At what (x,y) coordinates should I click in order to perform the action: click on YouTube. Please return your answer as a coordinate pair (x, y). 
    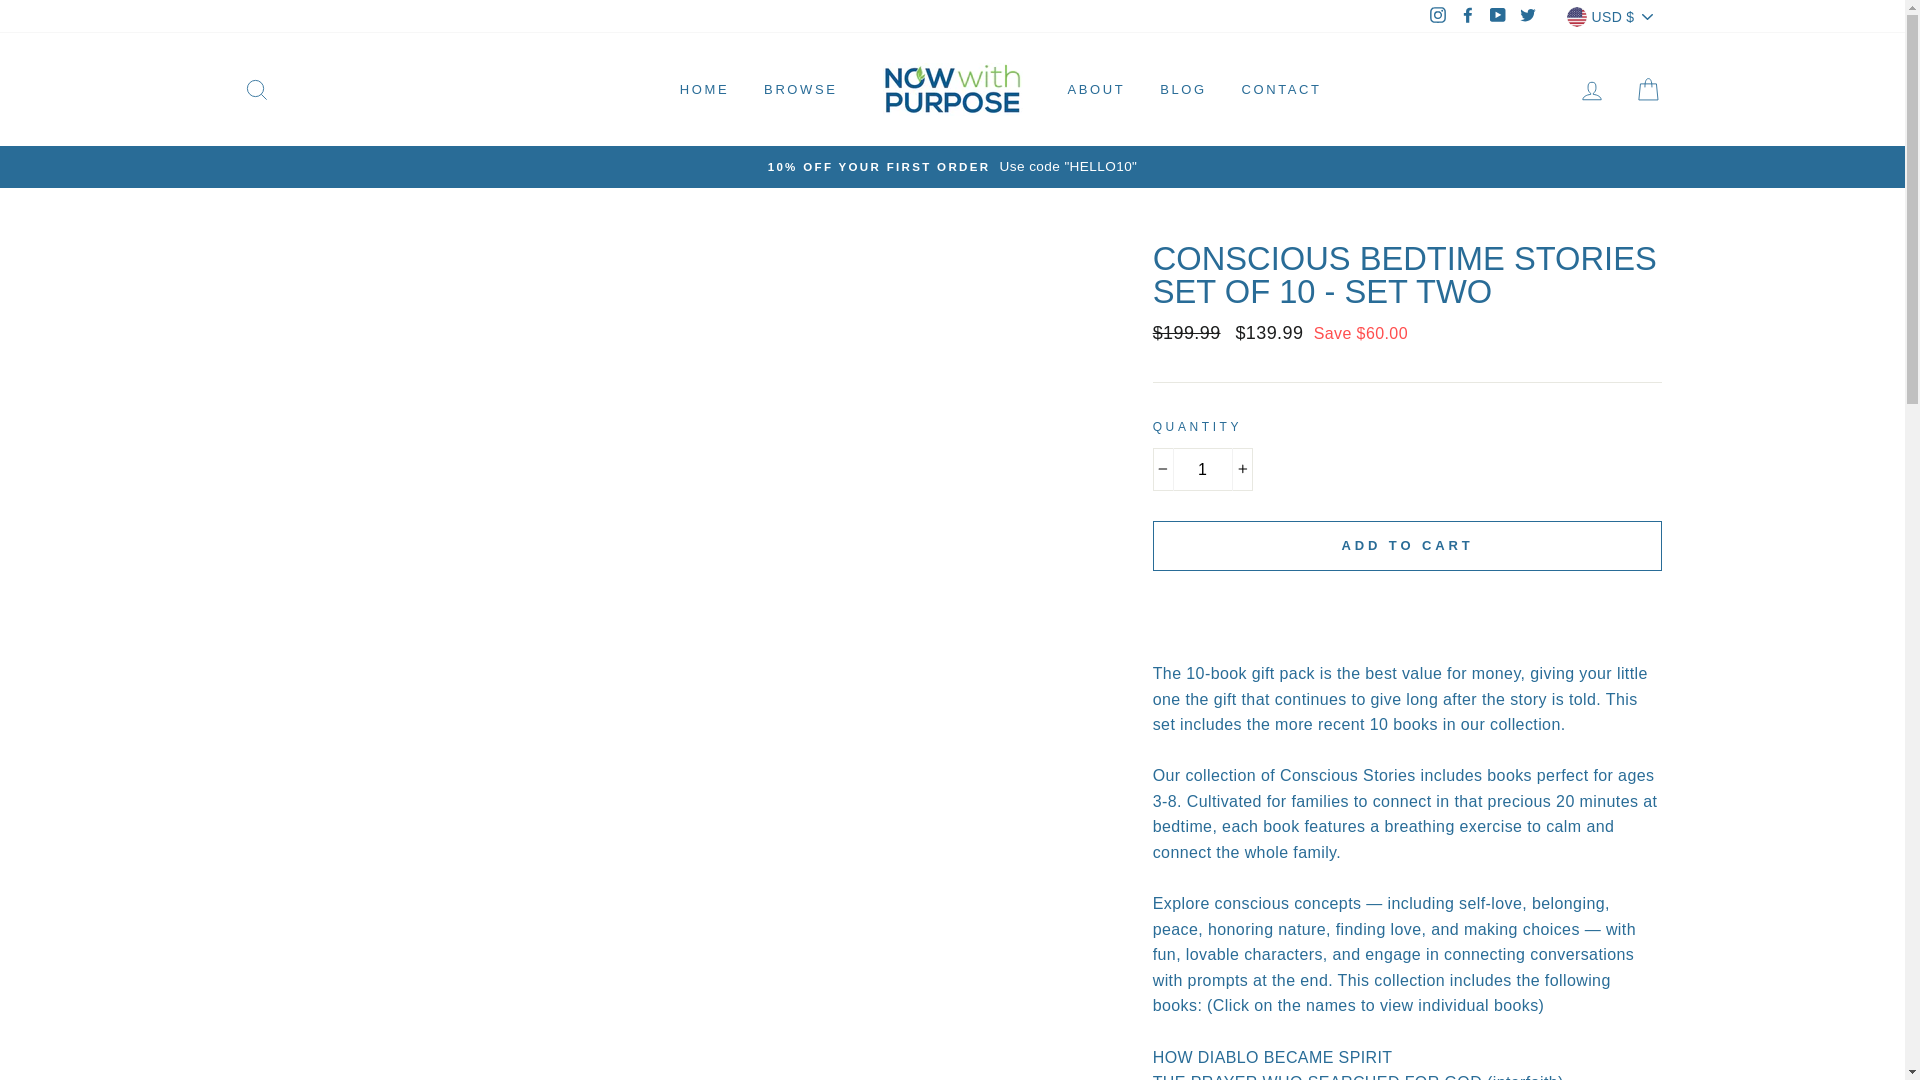
    Looking at the image, I should click on (1498, 17).